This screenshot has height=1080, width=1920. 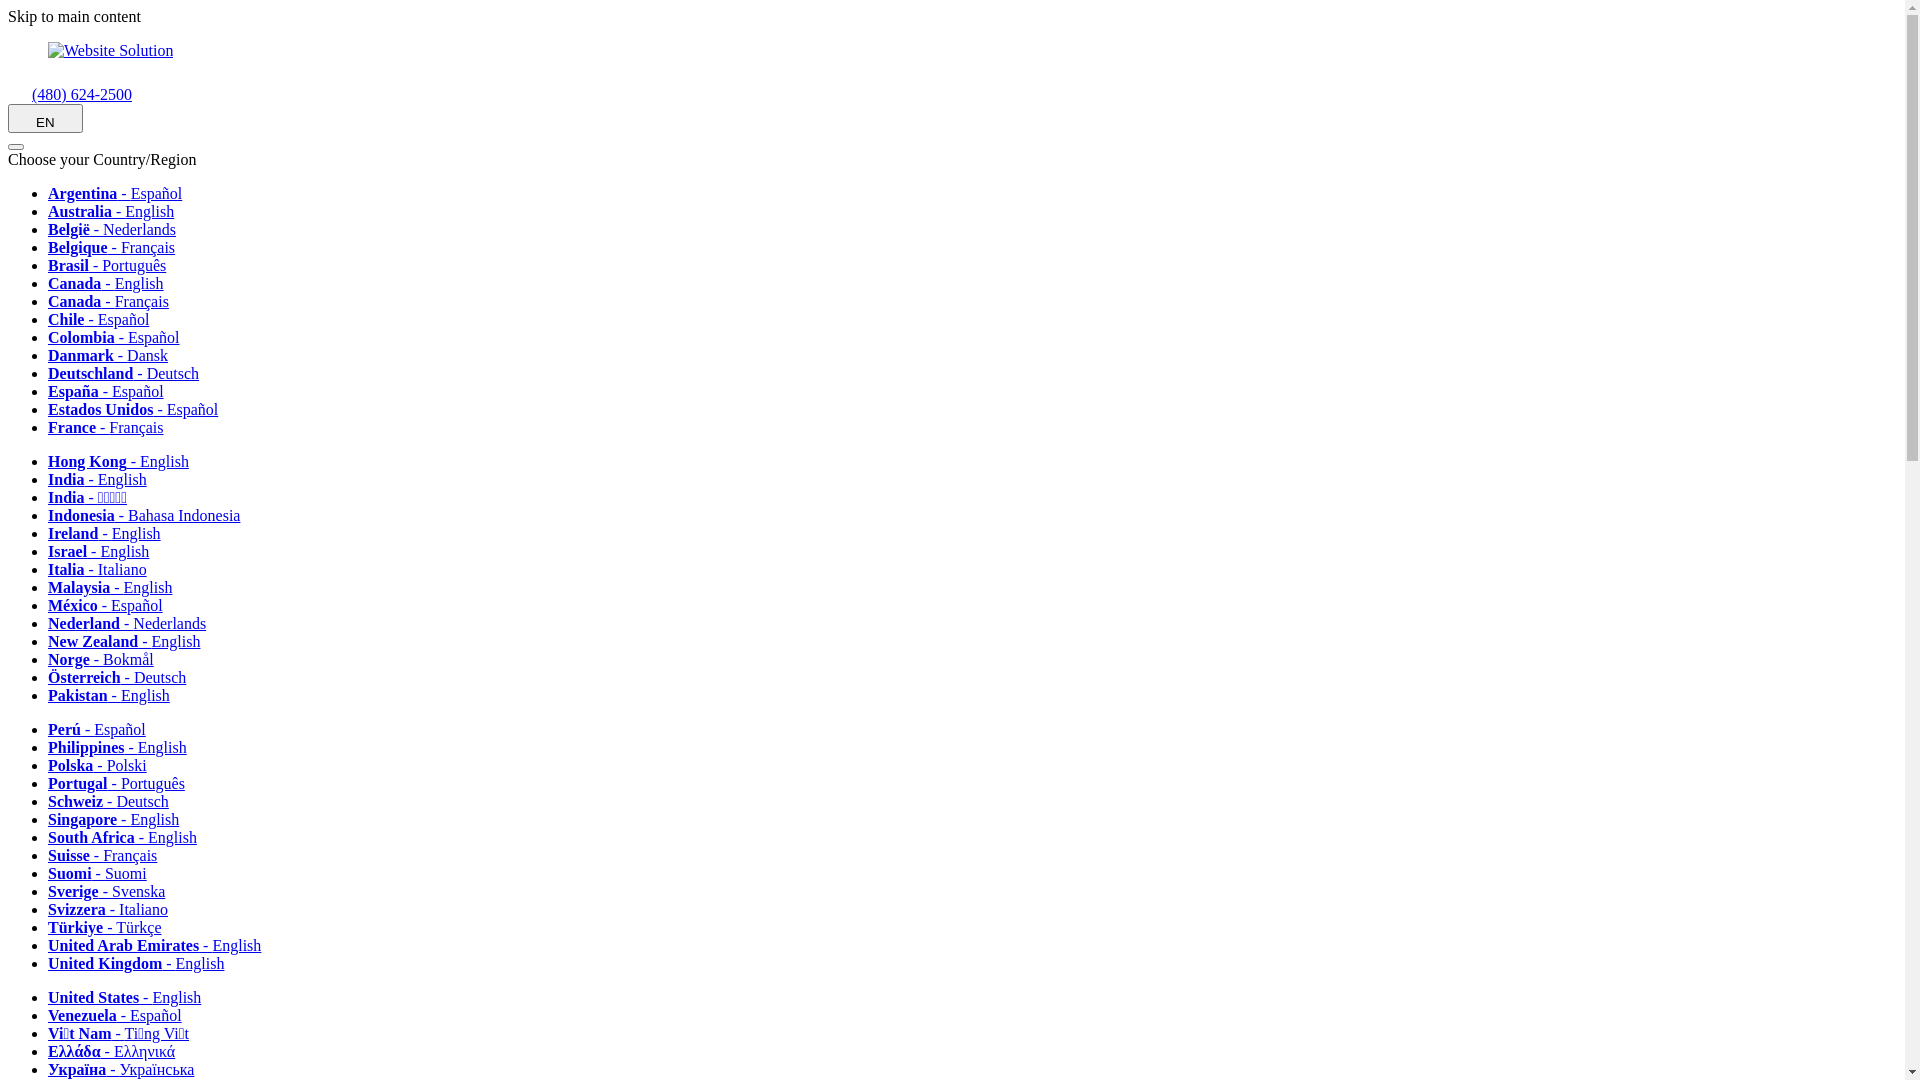 I want to click on Danmark - Dansk, so click(x=115, y=356).